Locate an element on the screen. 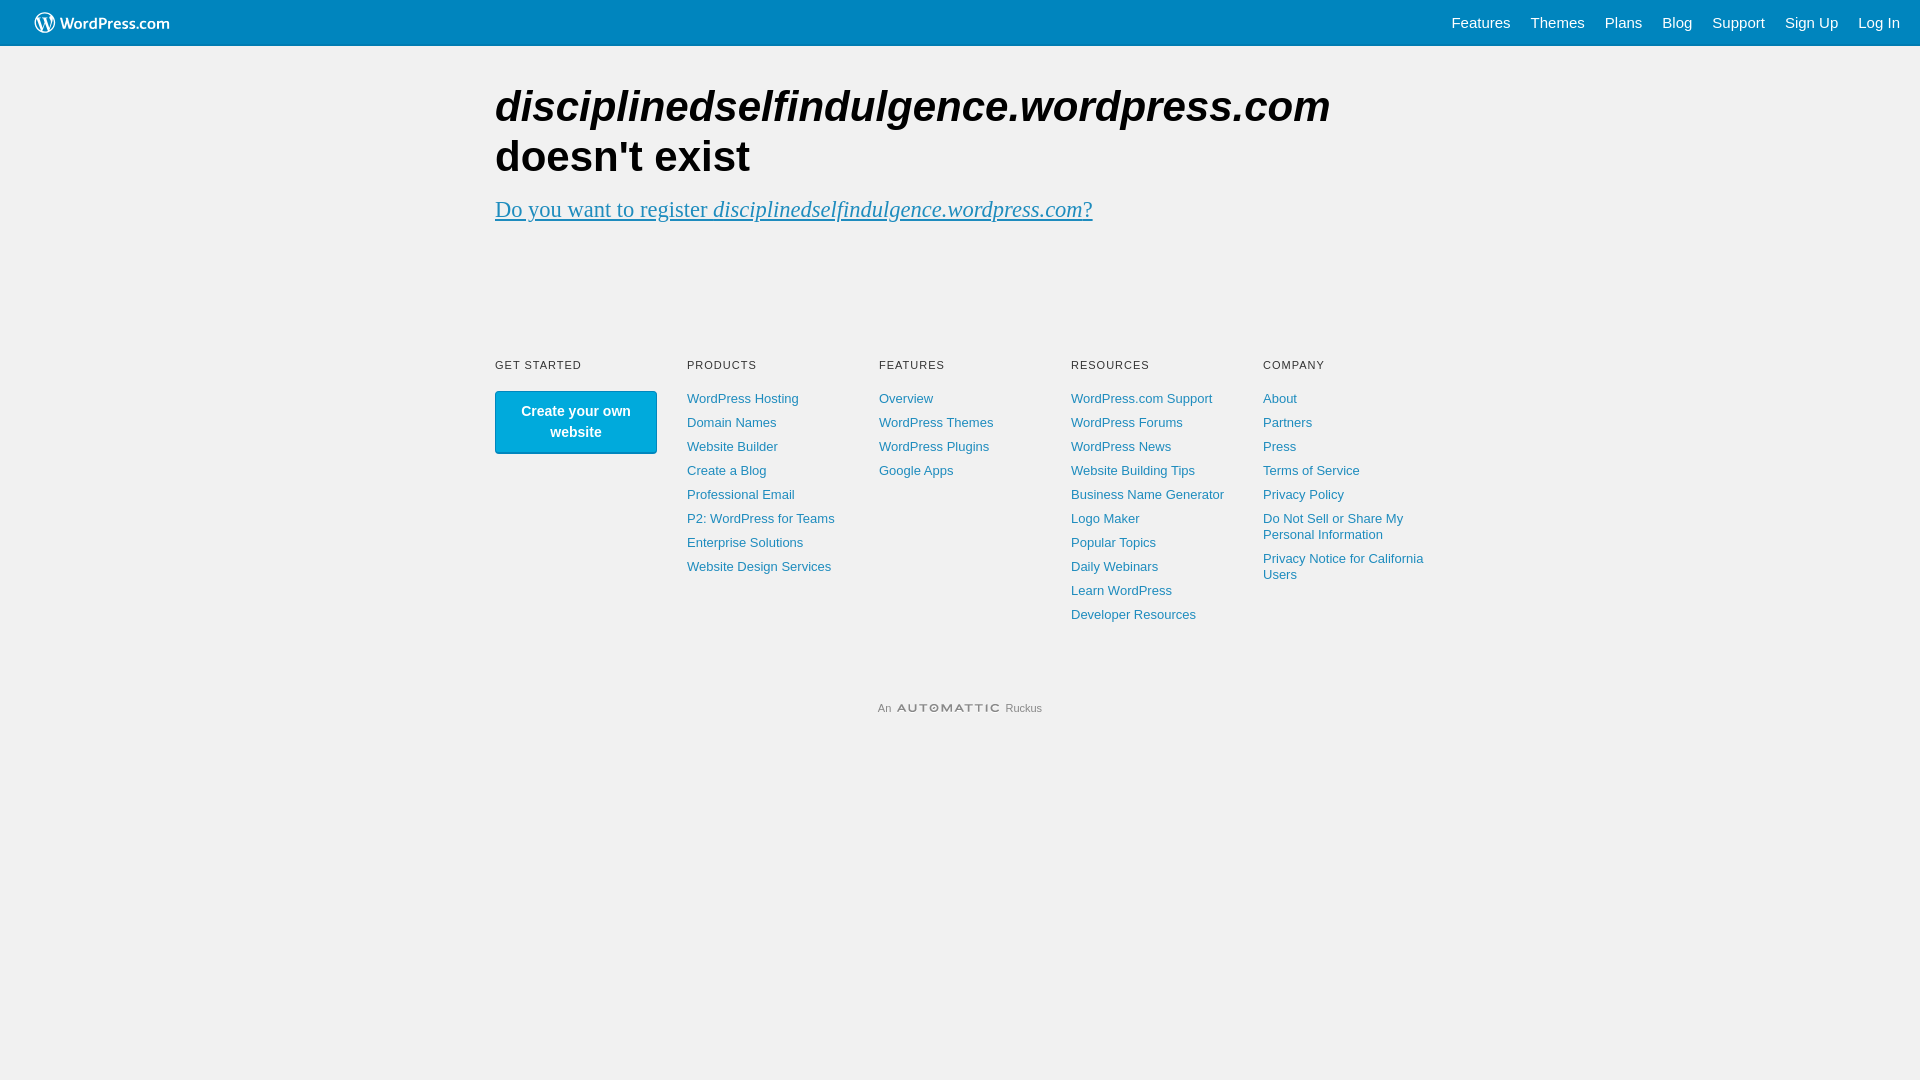  Support is located at coordinates (1738, 23).